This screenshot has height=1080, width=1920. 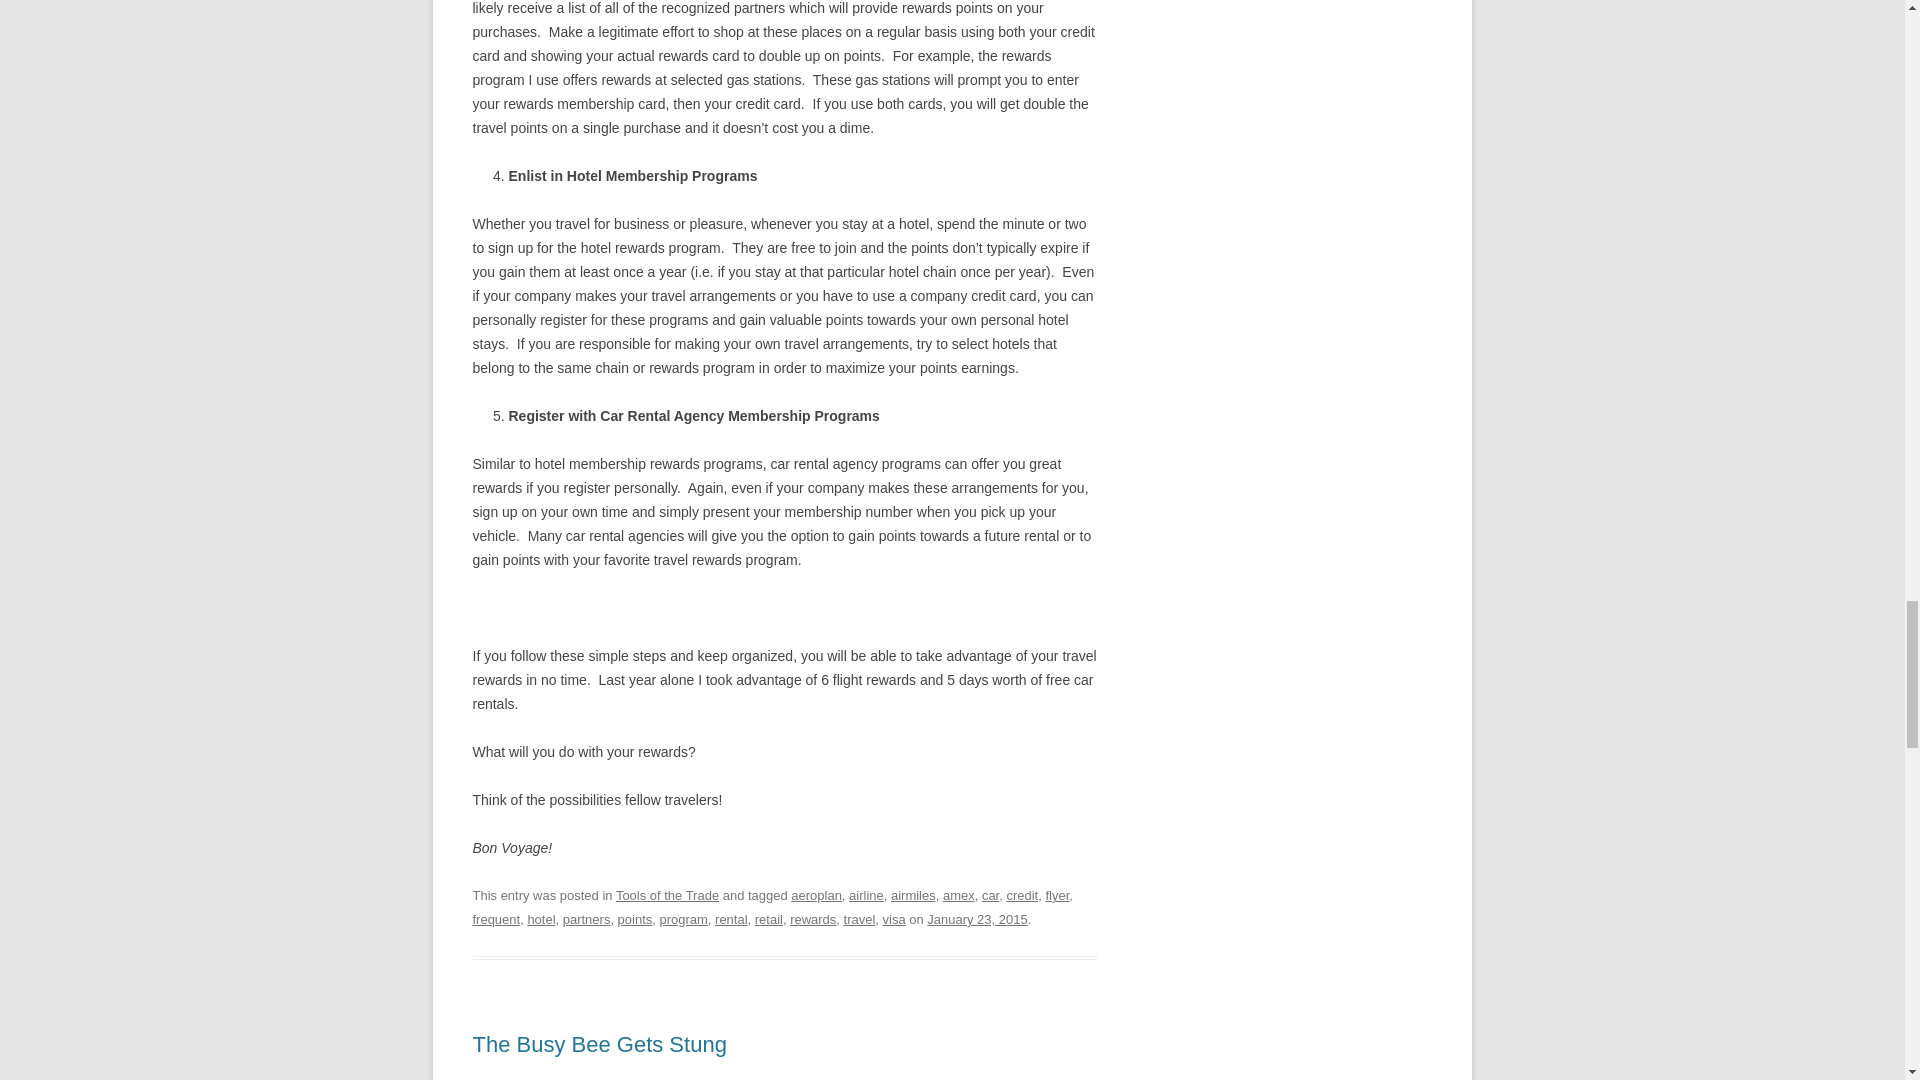 I want to click on airline, so click(x=866, y=894).